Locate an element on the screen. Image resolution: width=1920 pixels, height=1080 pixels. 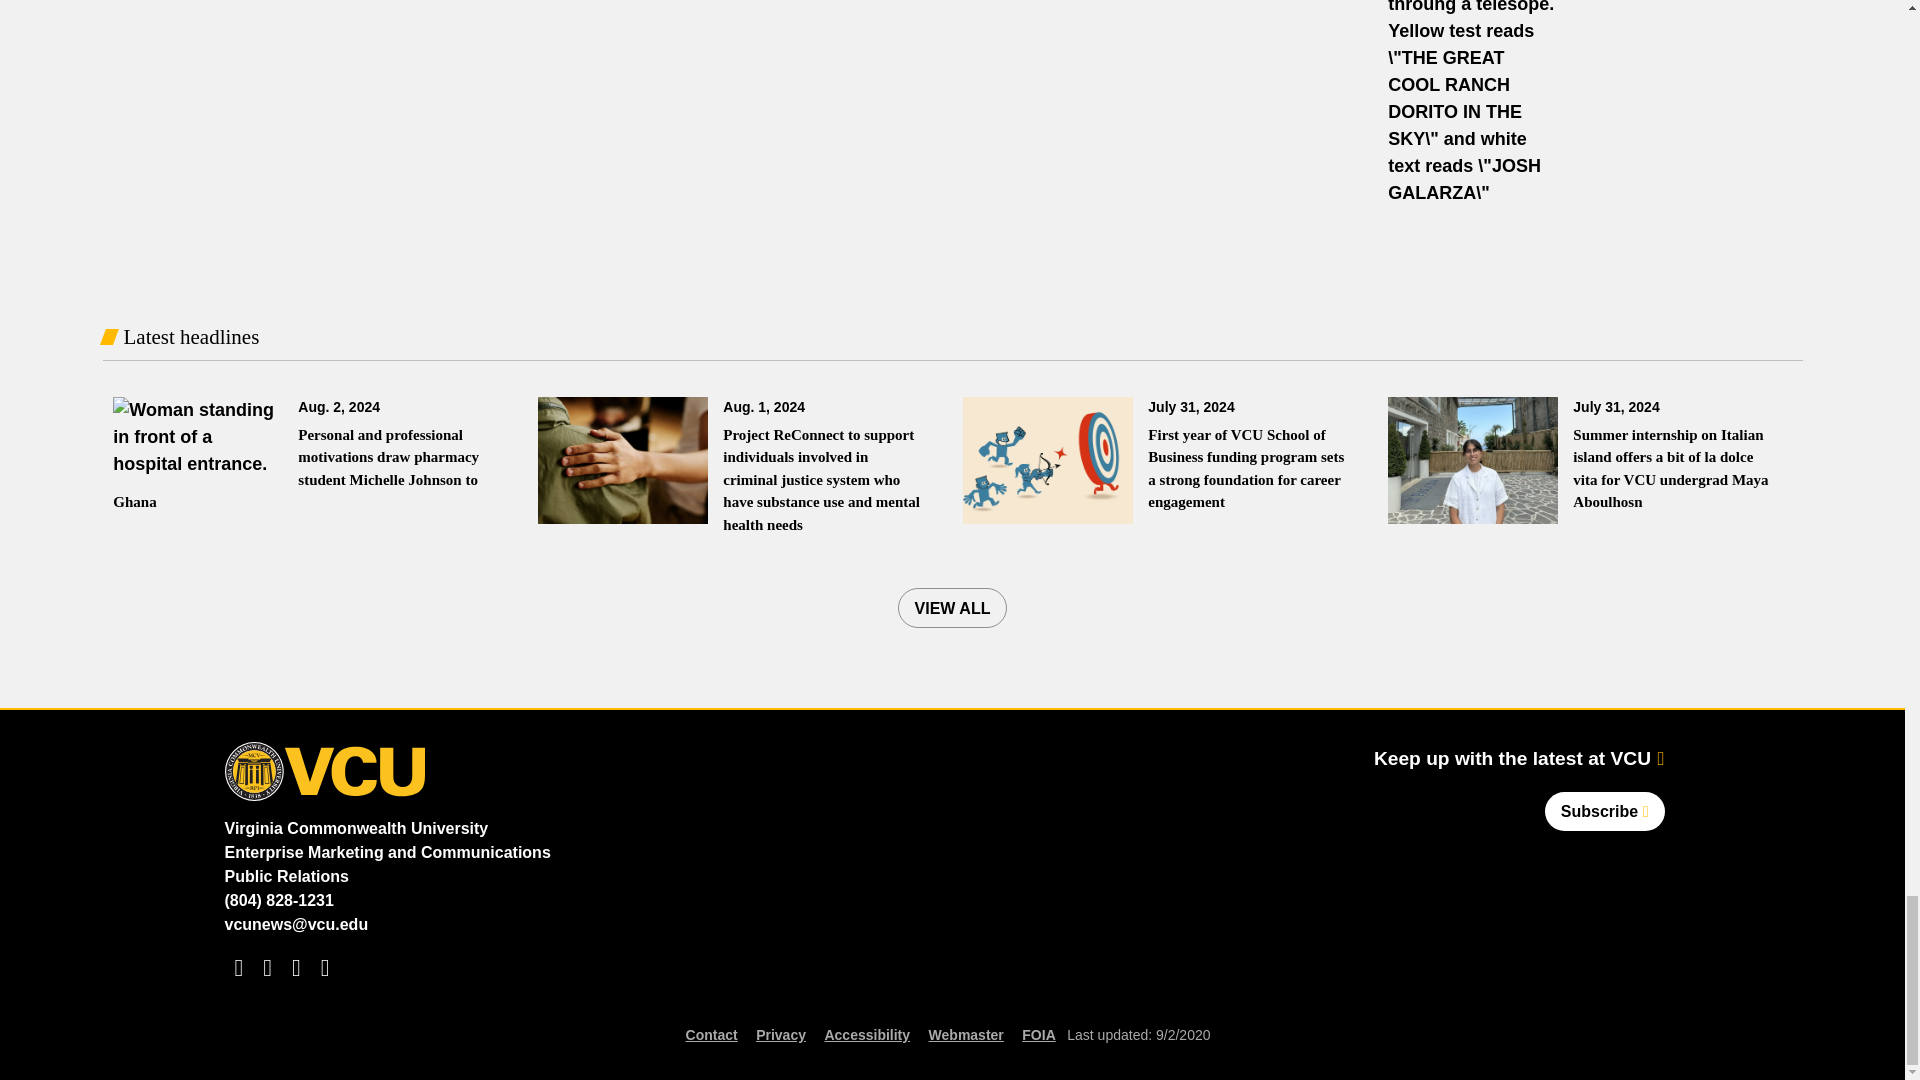
Contact the VCU webmaster is located at coordinates (966, 1034).